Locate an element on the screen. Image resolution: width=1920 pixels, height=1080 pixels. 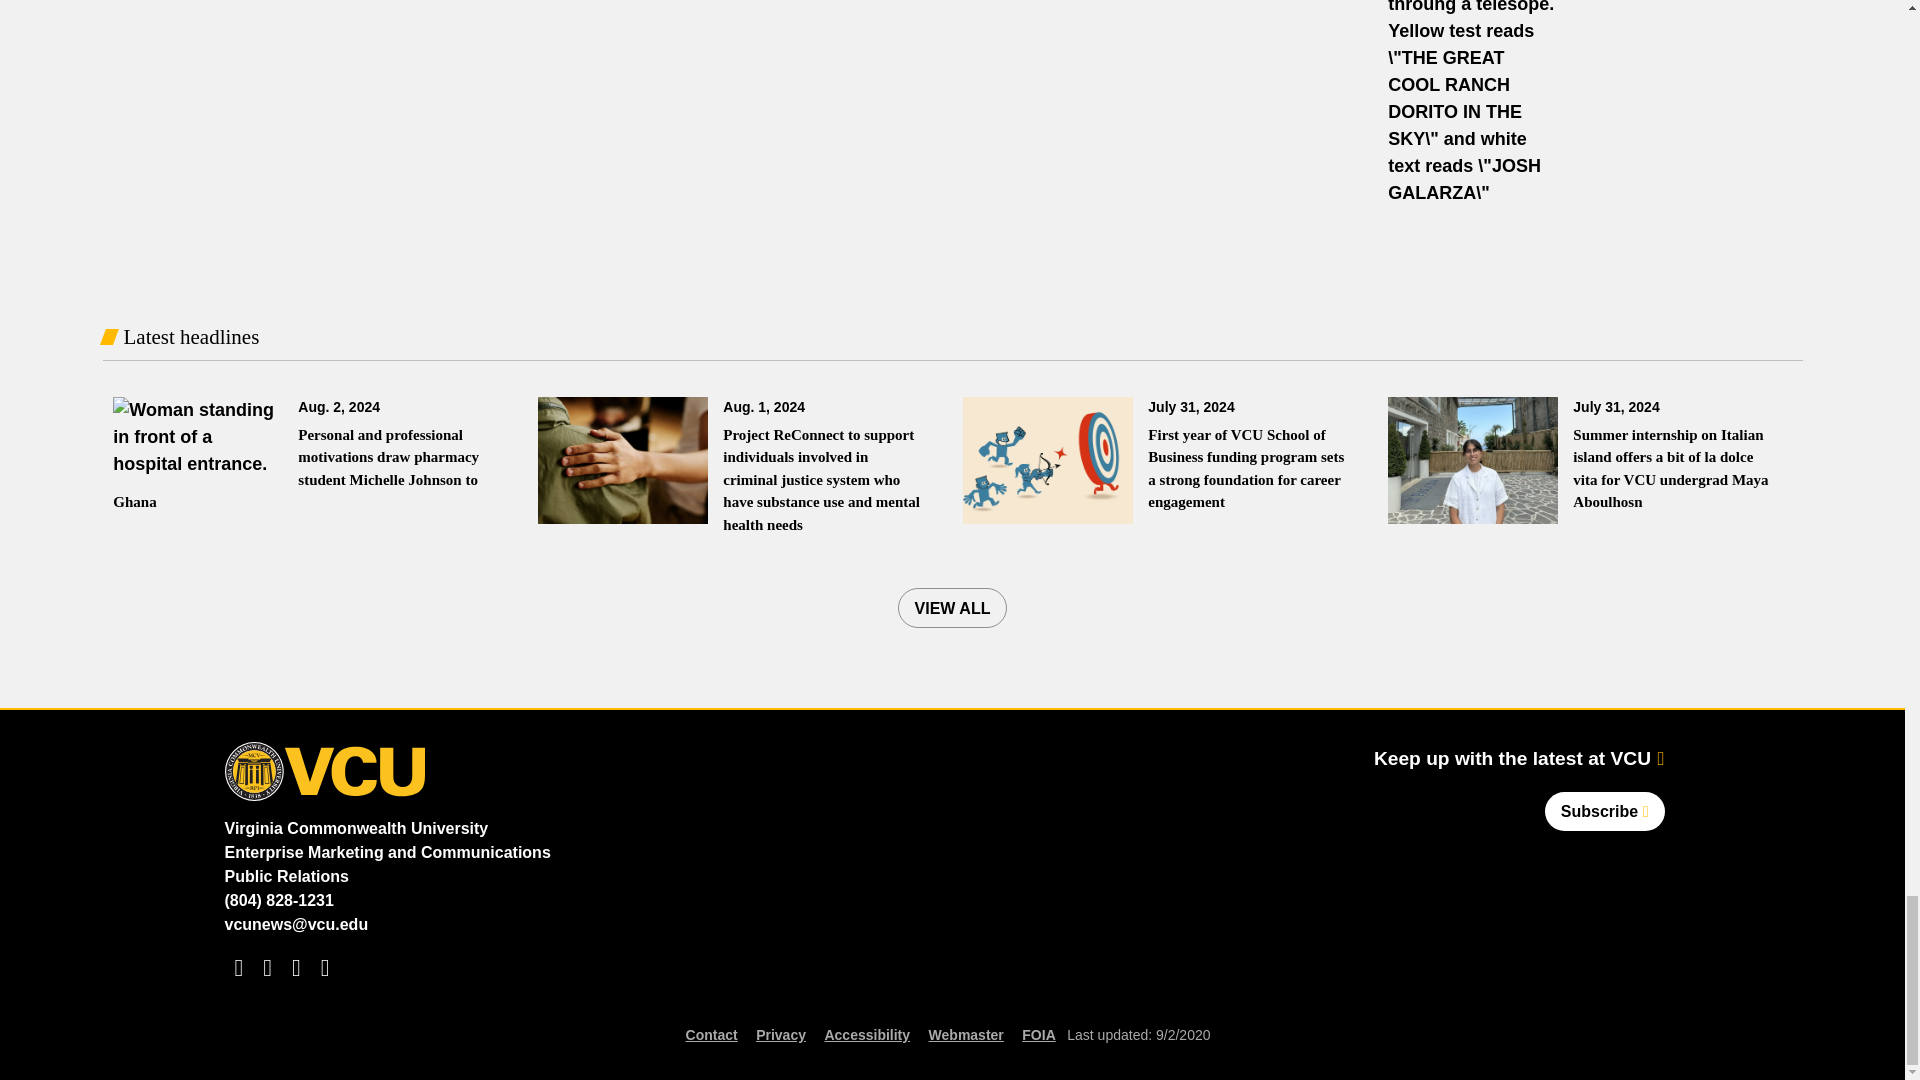
Contact the VCU webmaster is located at coordinates (966, 1034).